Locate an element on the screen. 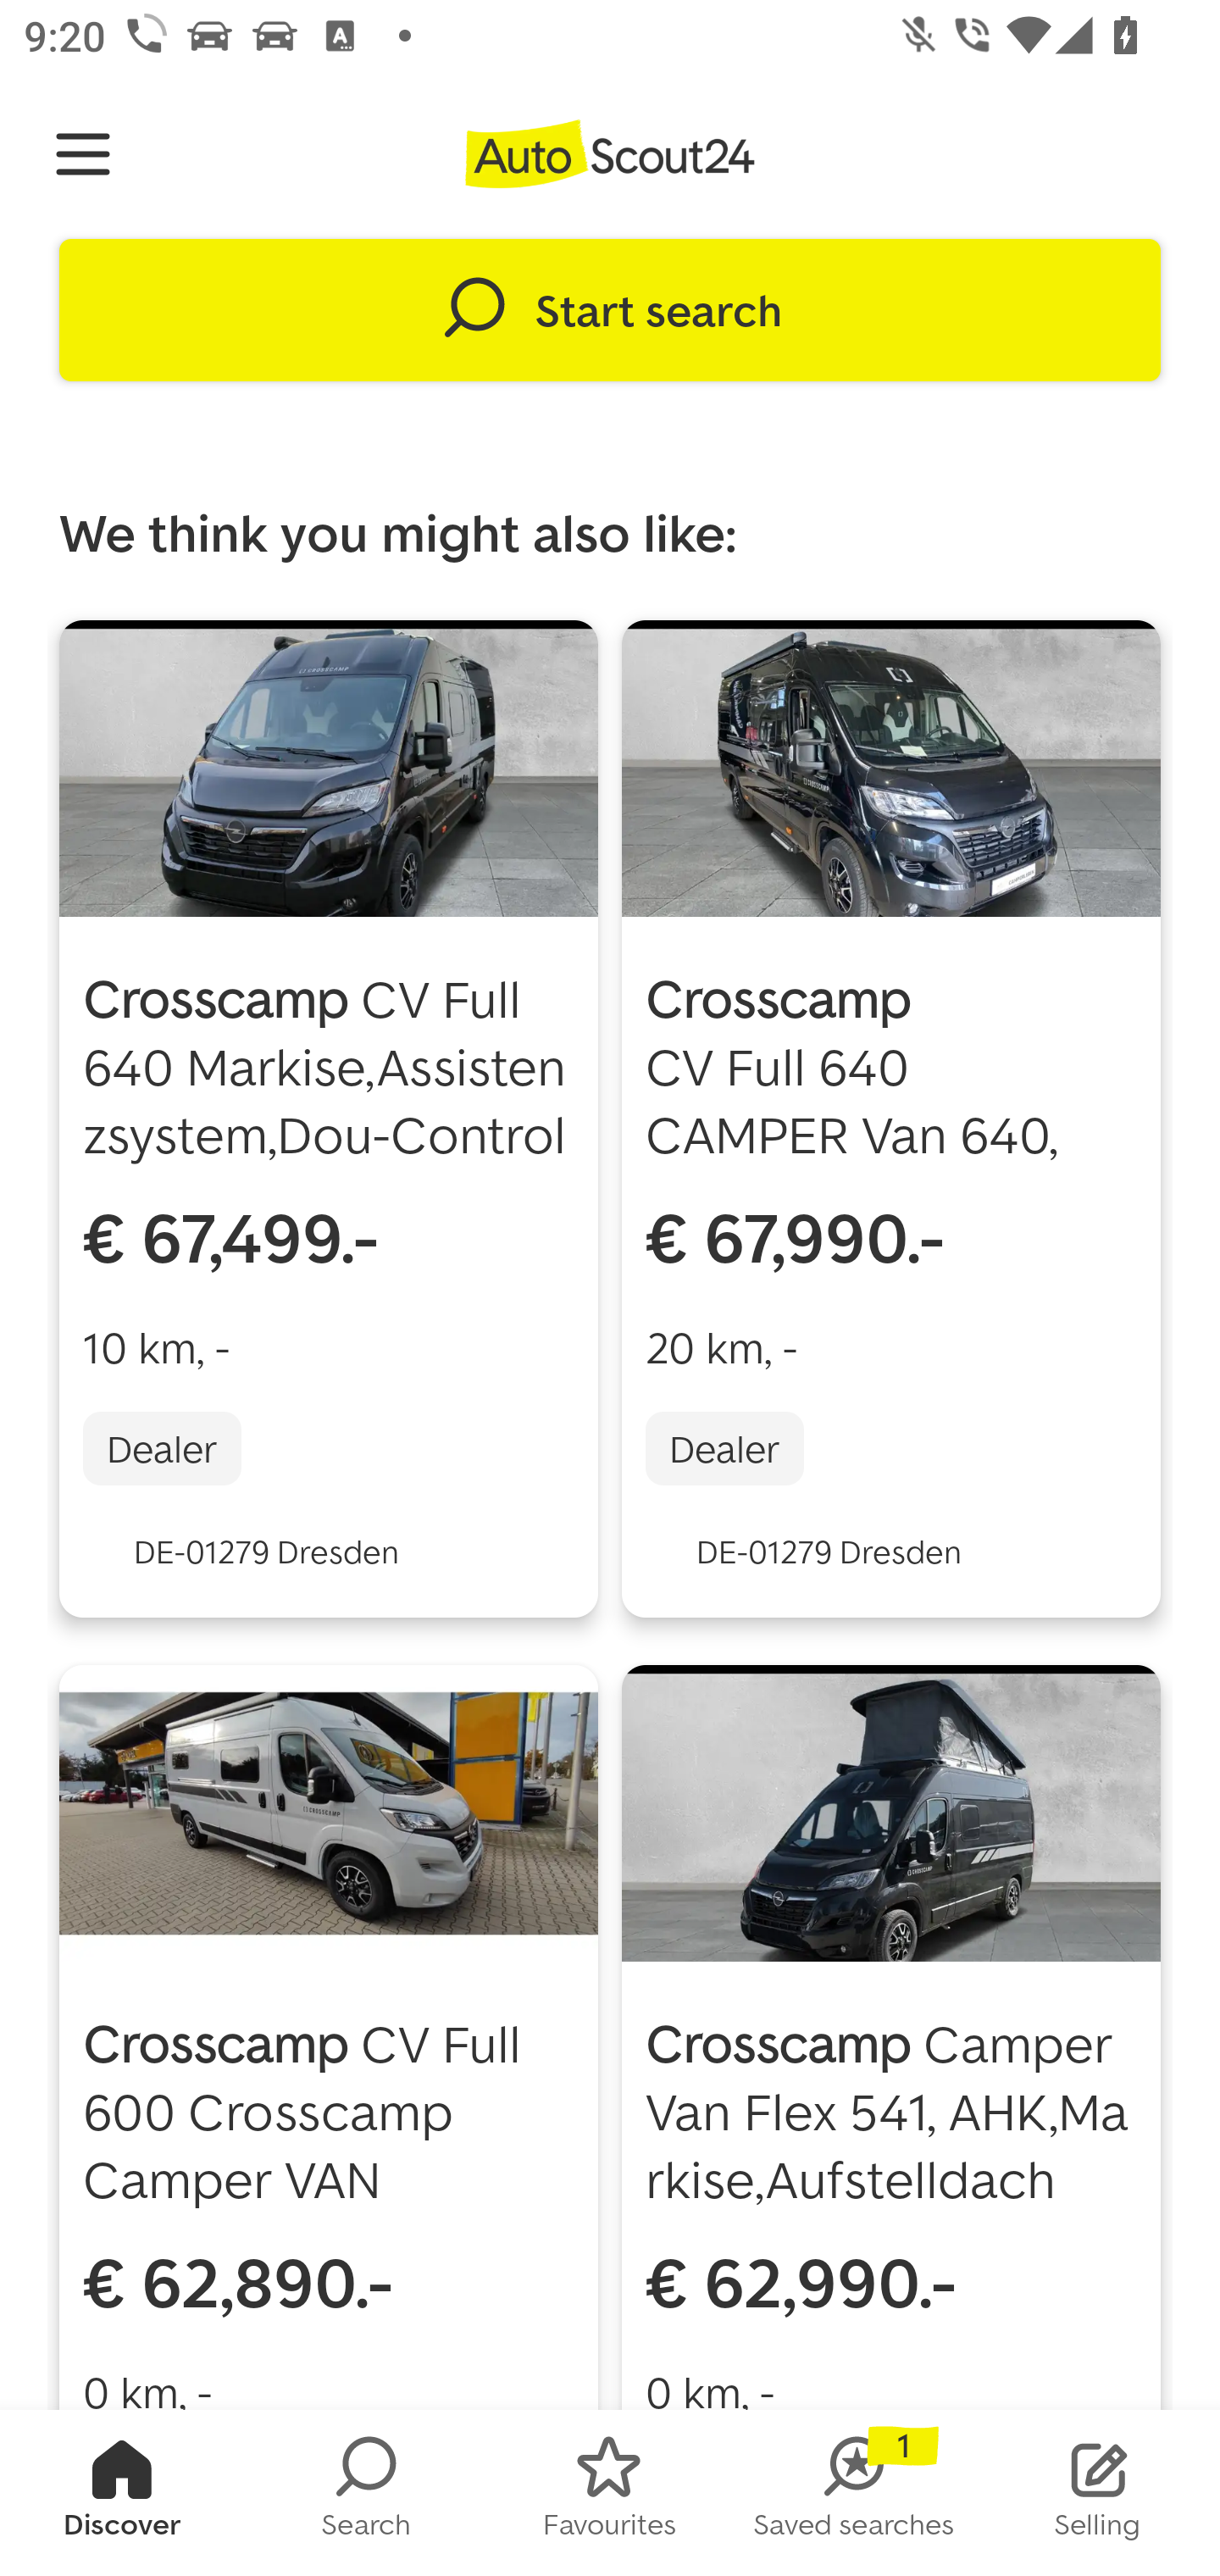 The height and width of the screenshot is (2576, 1220). SEARCH Search is located at coordinates (366, 2493).